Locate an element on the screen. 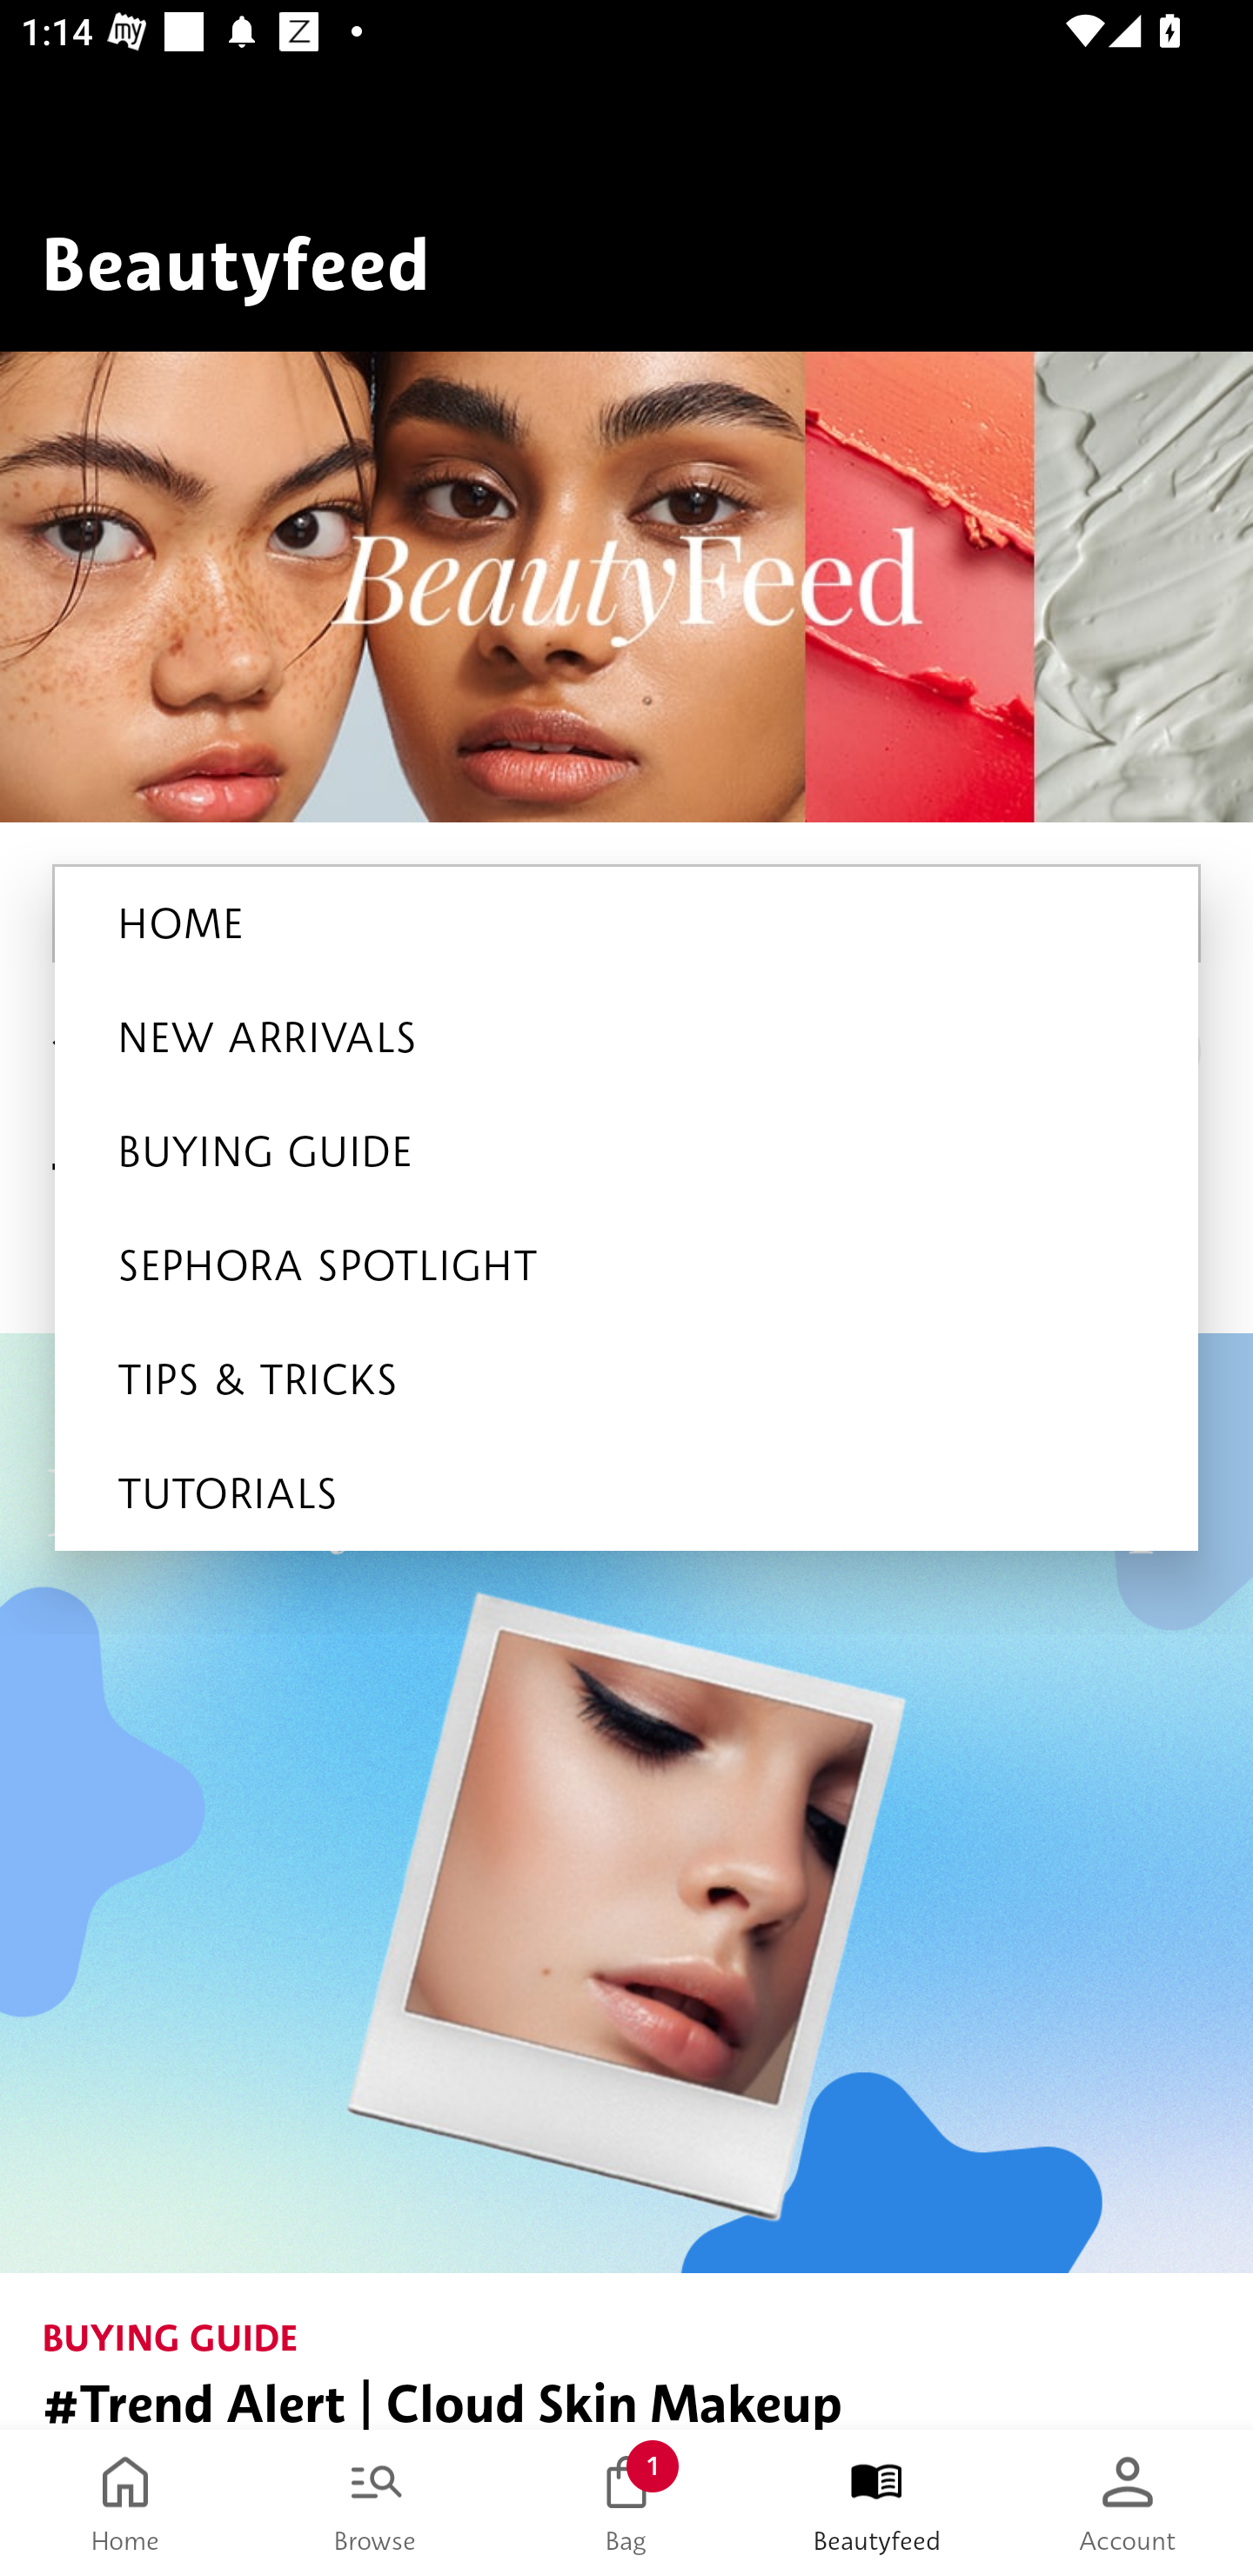 The height and width of the screenshot is (2576, 1253). HOME is located at coordinates (626, 922).